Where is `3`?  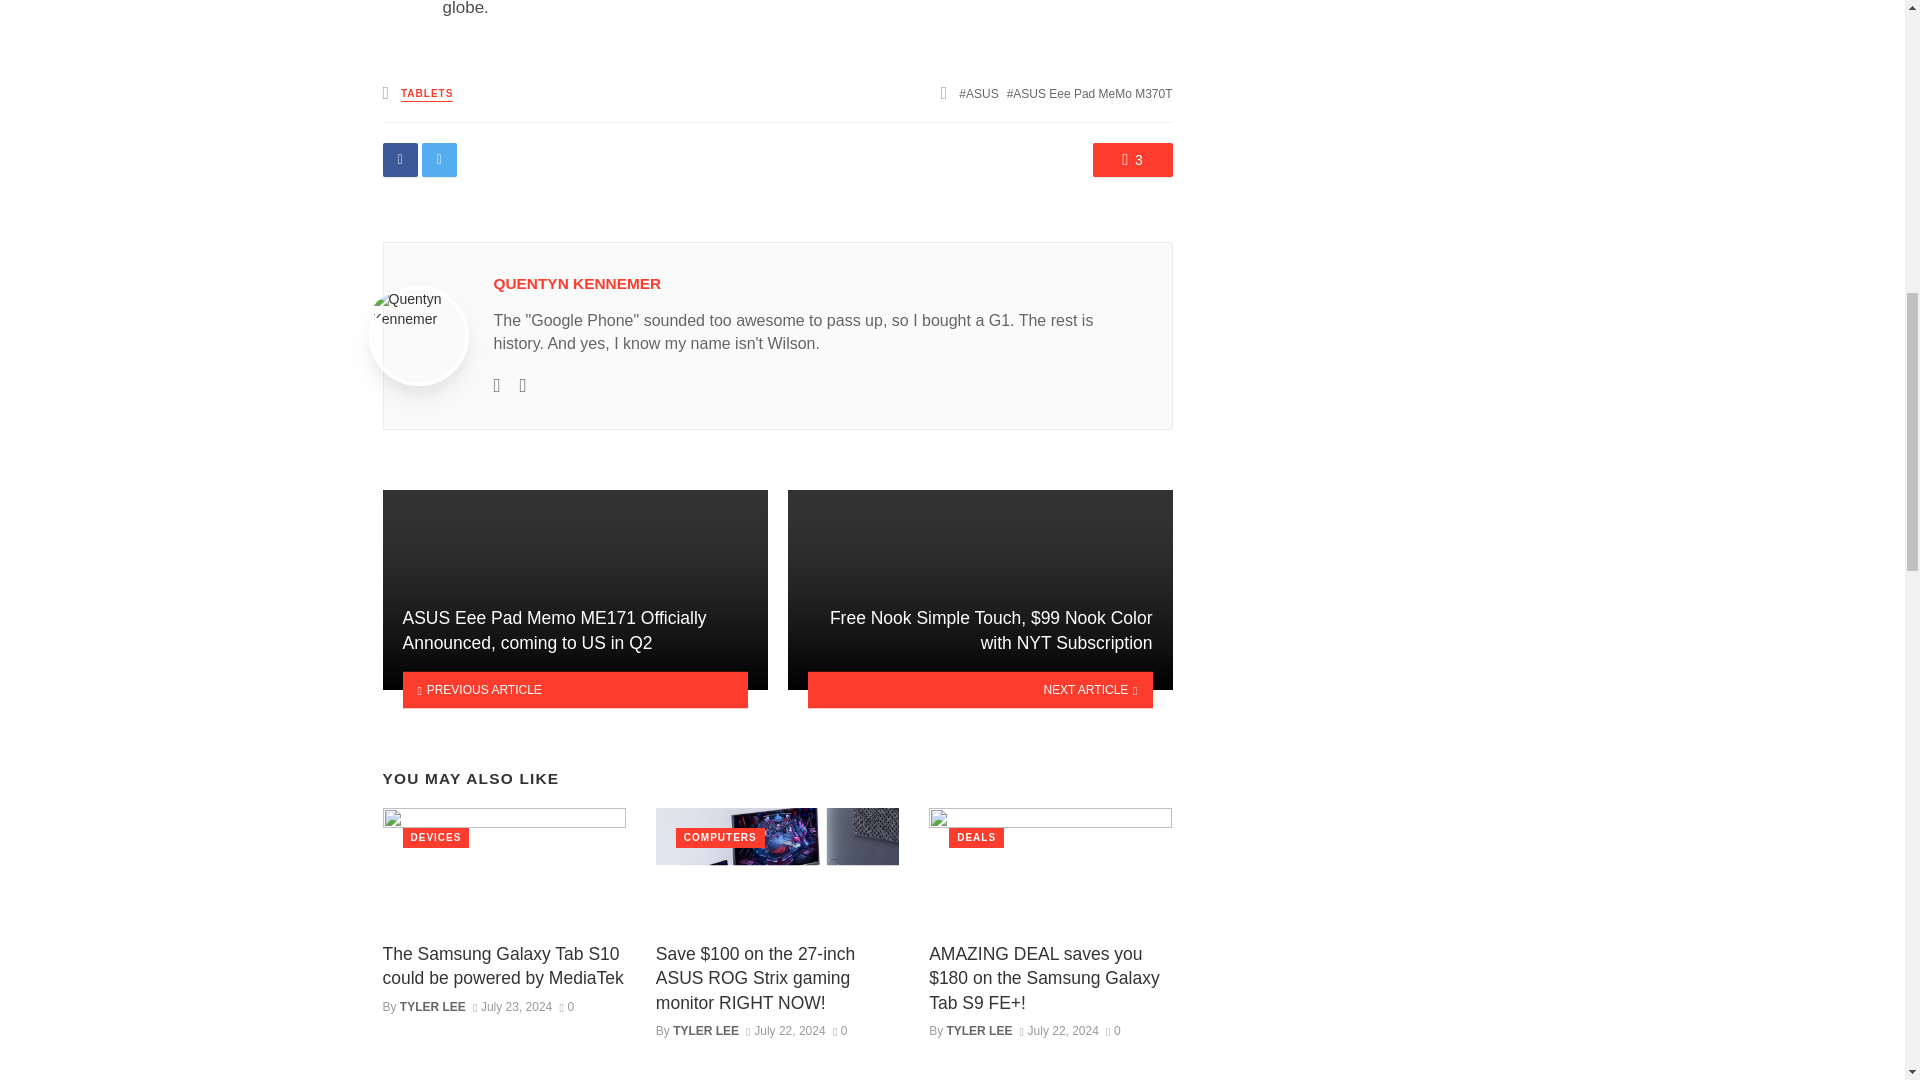 3 is located at coordinates (1132, 160).